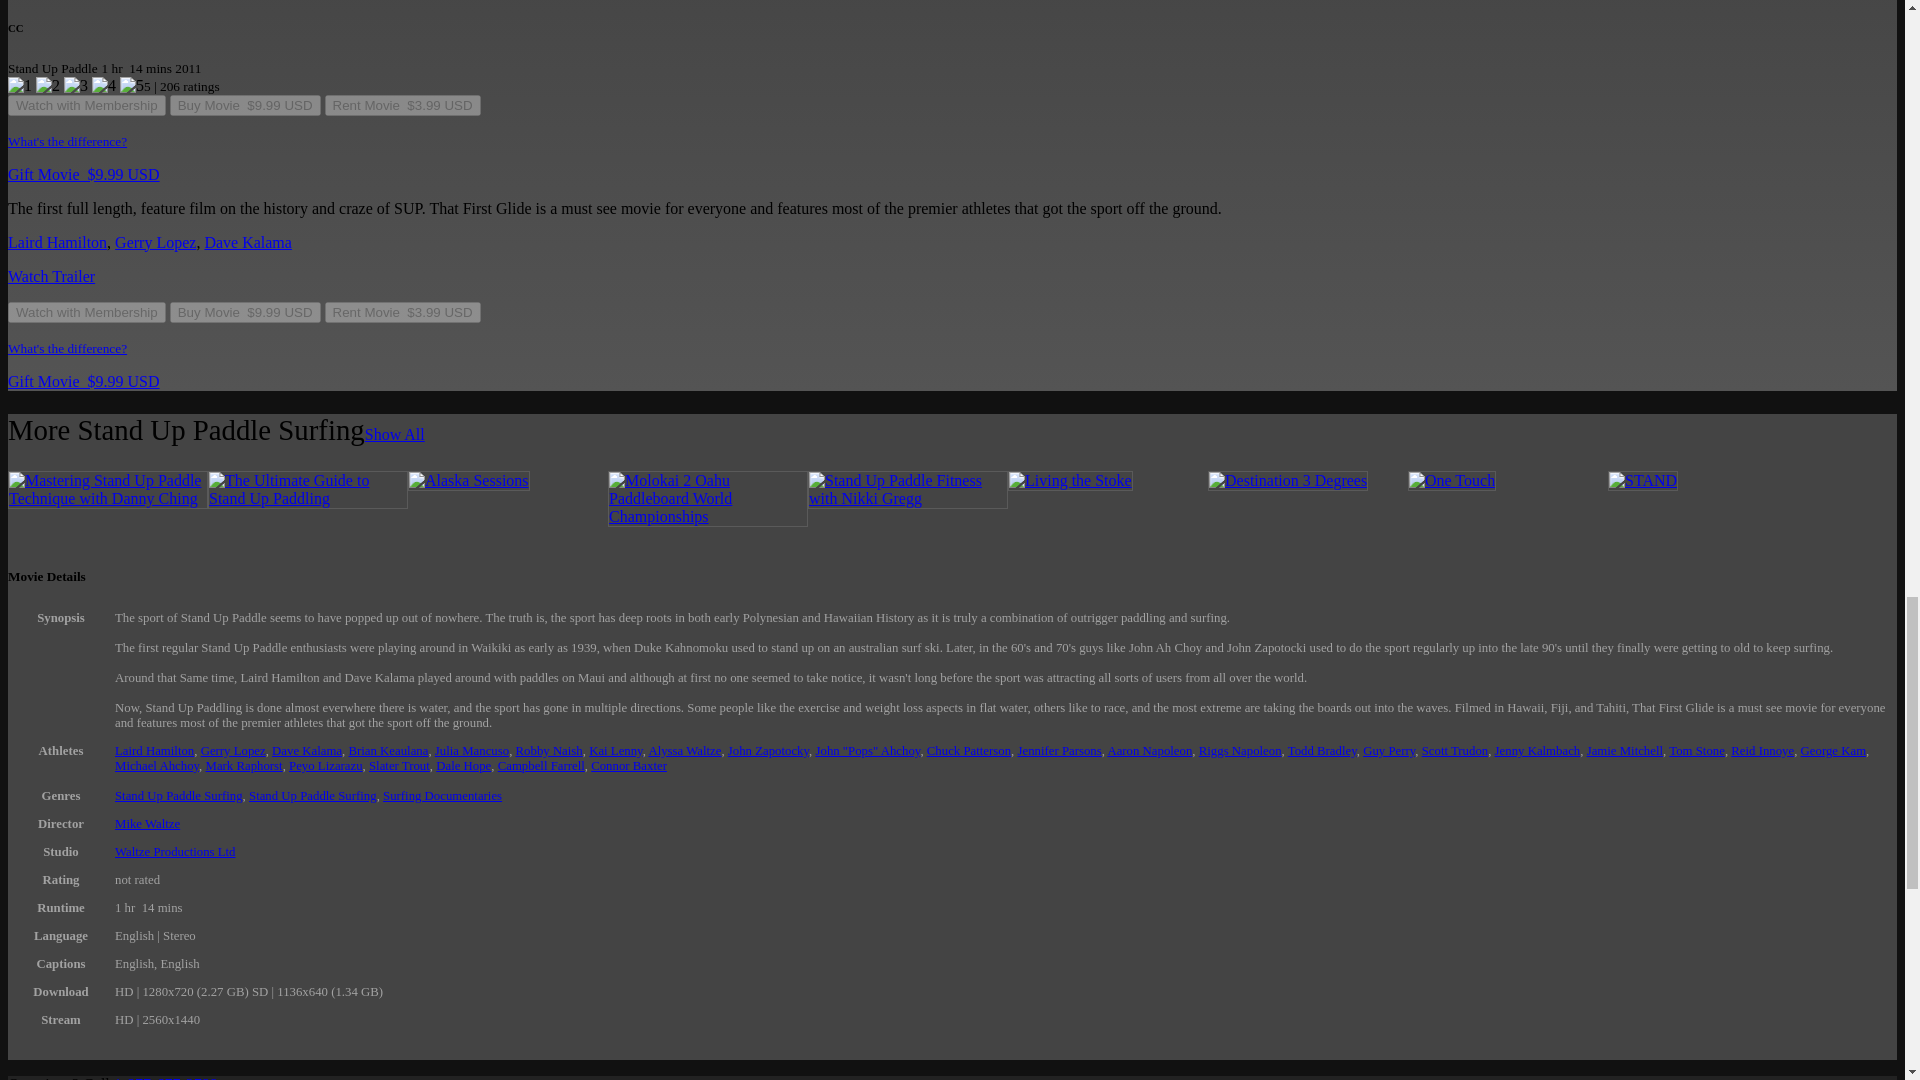 This screenshot has height=1080, width=1920. Describe the element at coordinates (104, 84) in the screenshot. I see `really like it` at that location.